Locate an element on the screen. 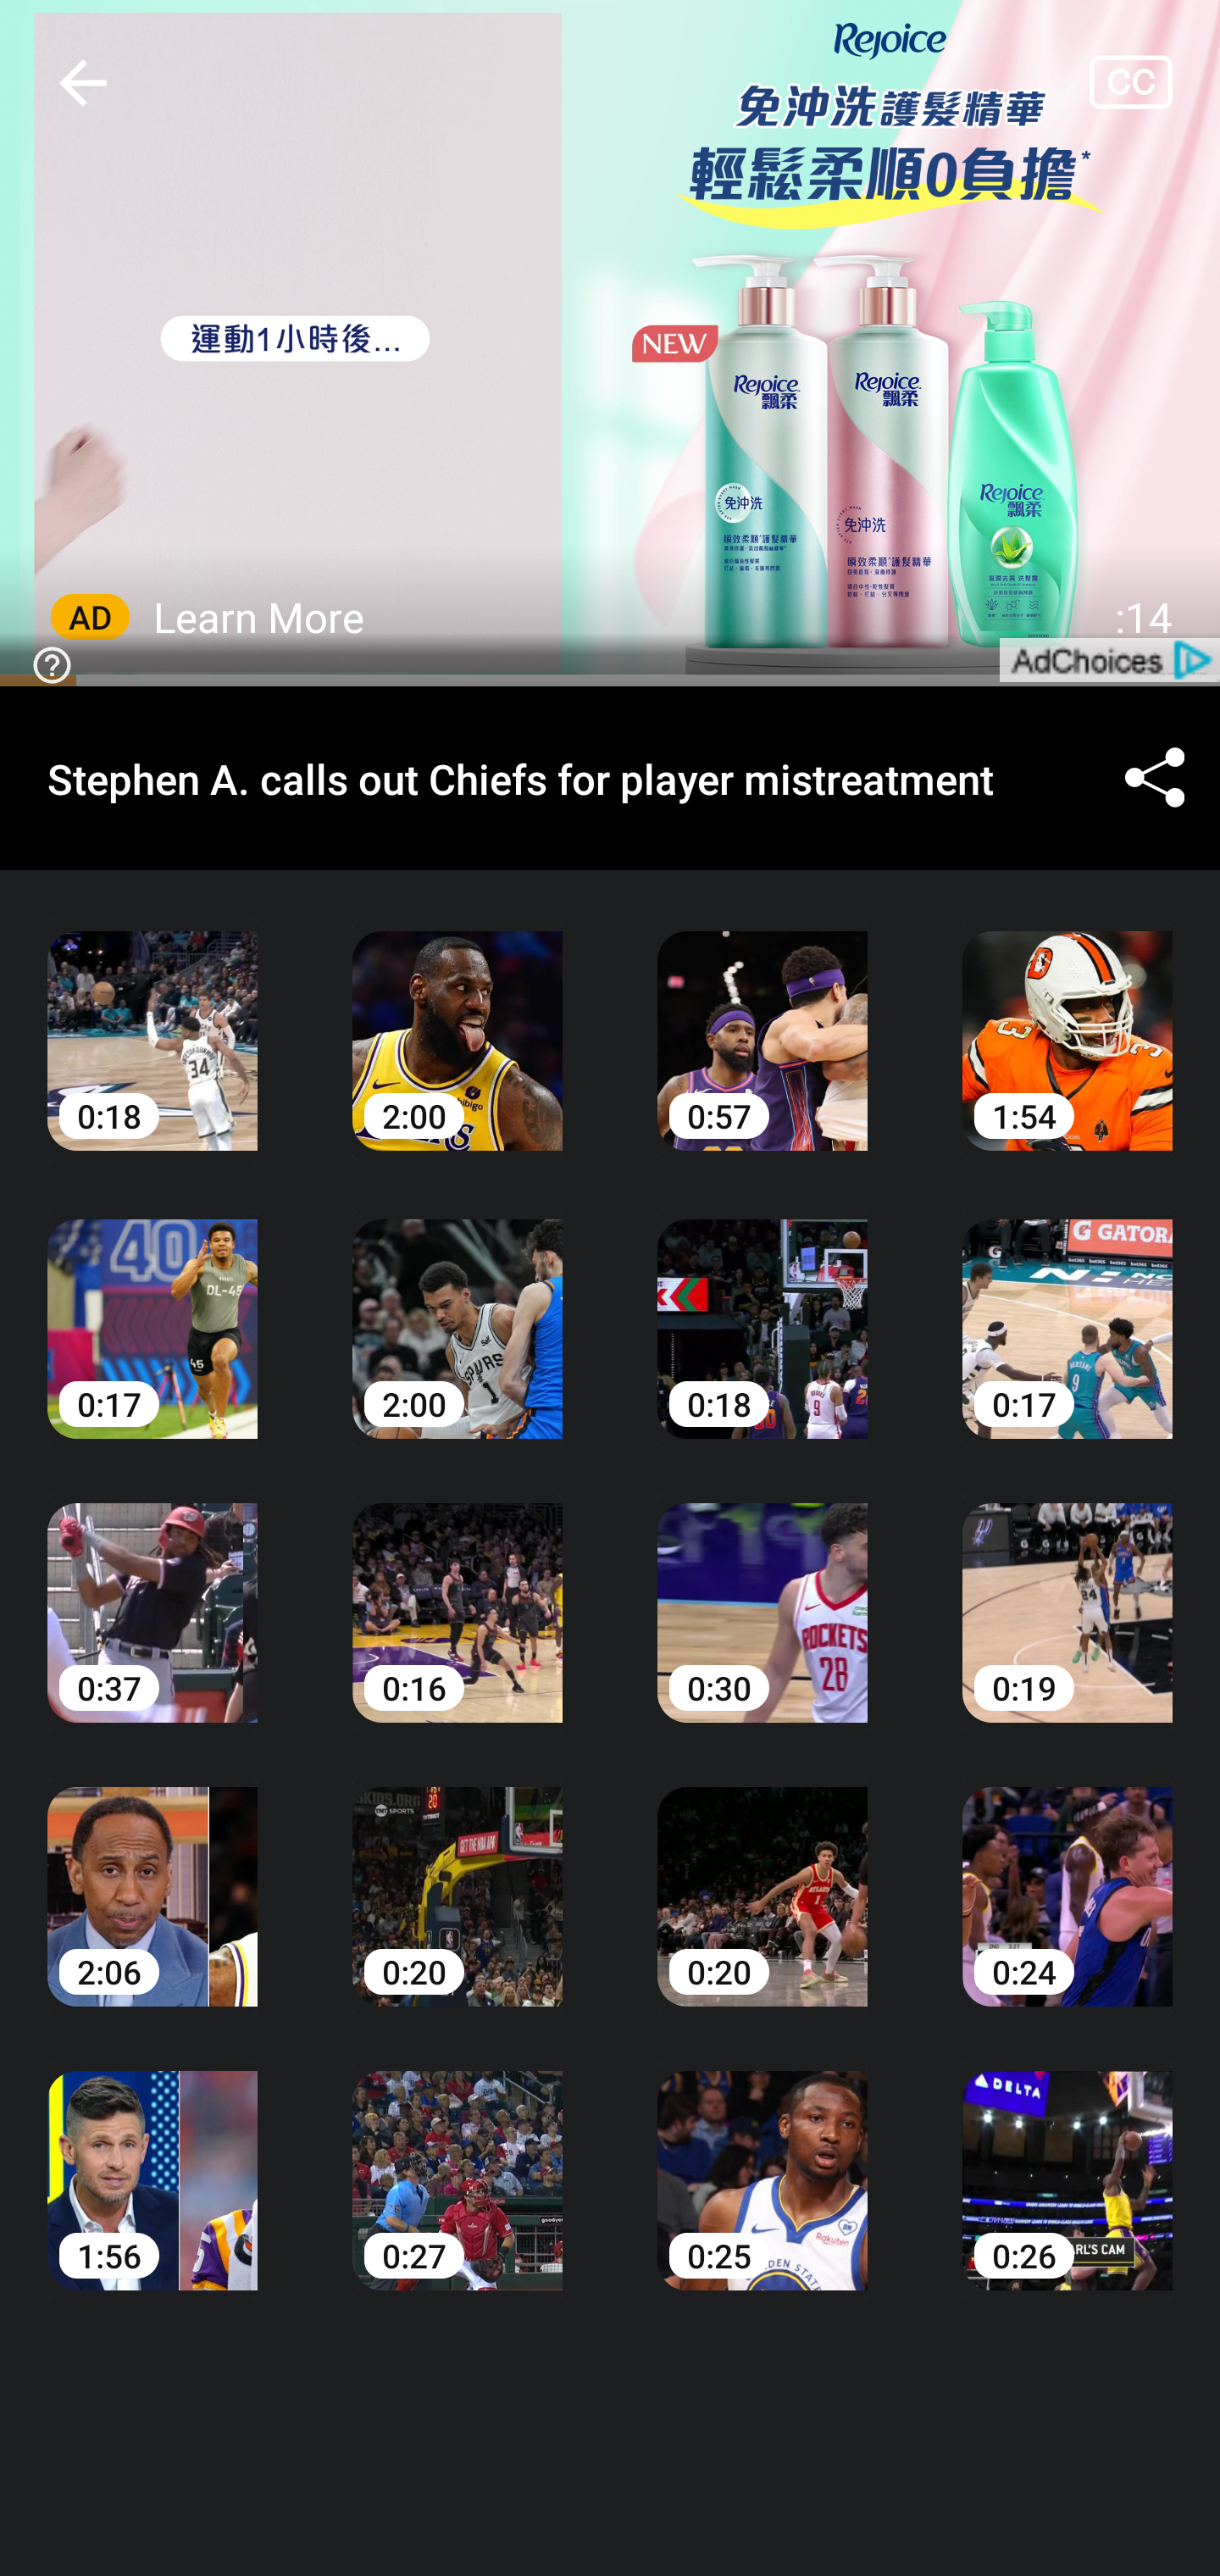  0:37 is located at coordinates (152, 1589).